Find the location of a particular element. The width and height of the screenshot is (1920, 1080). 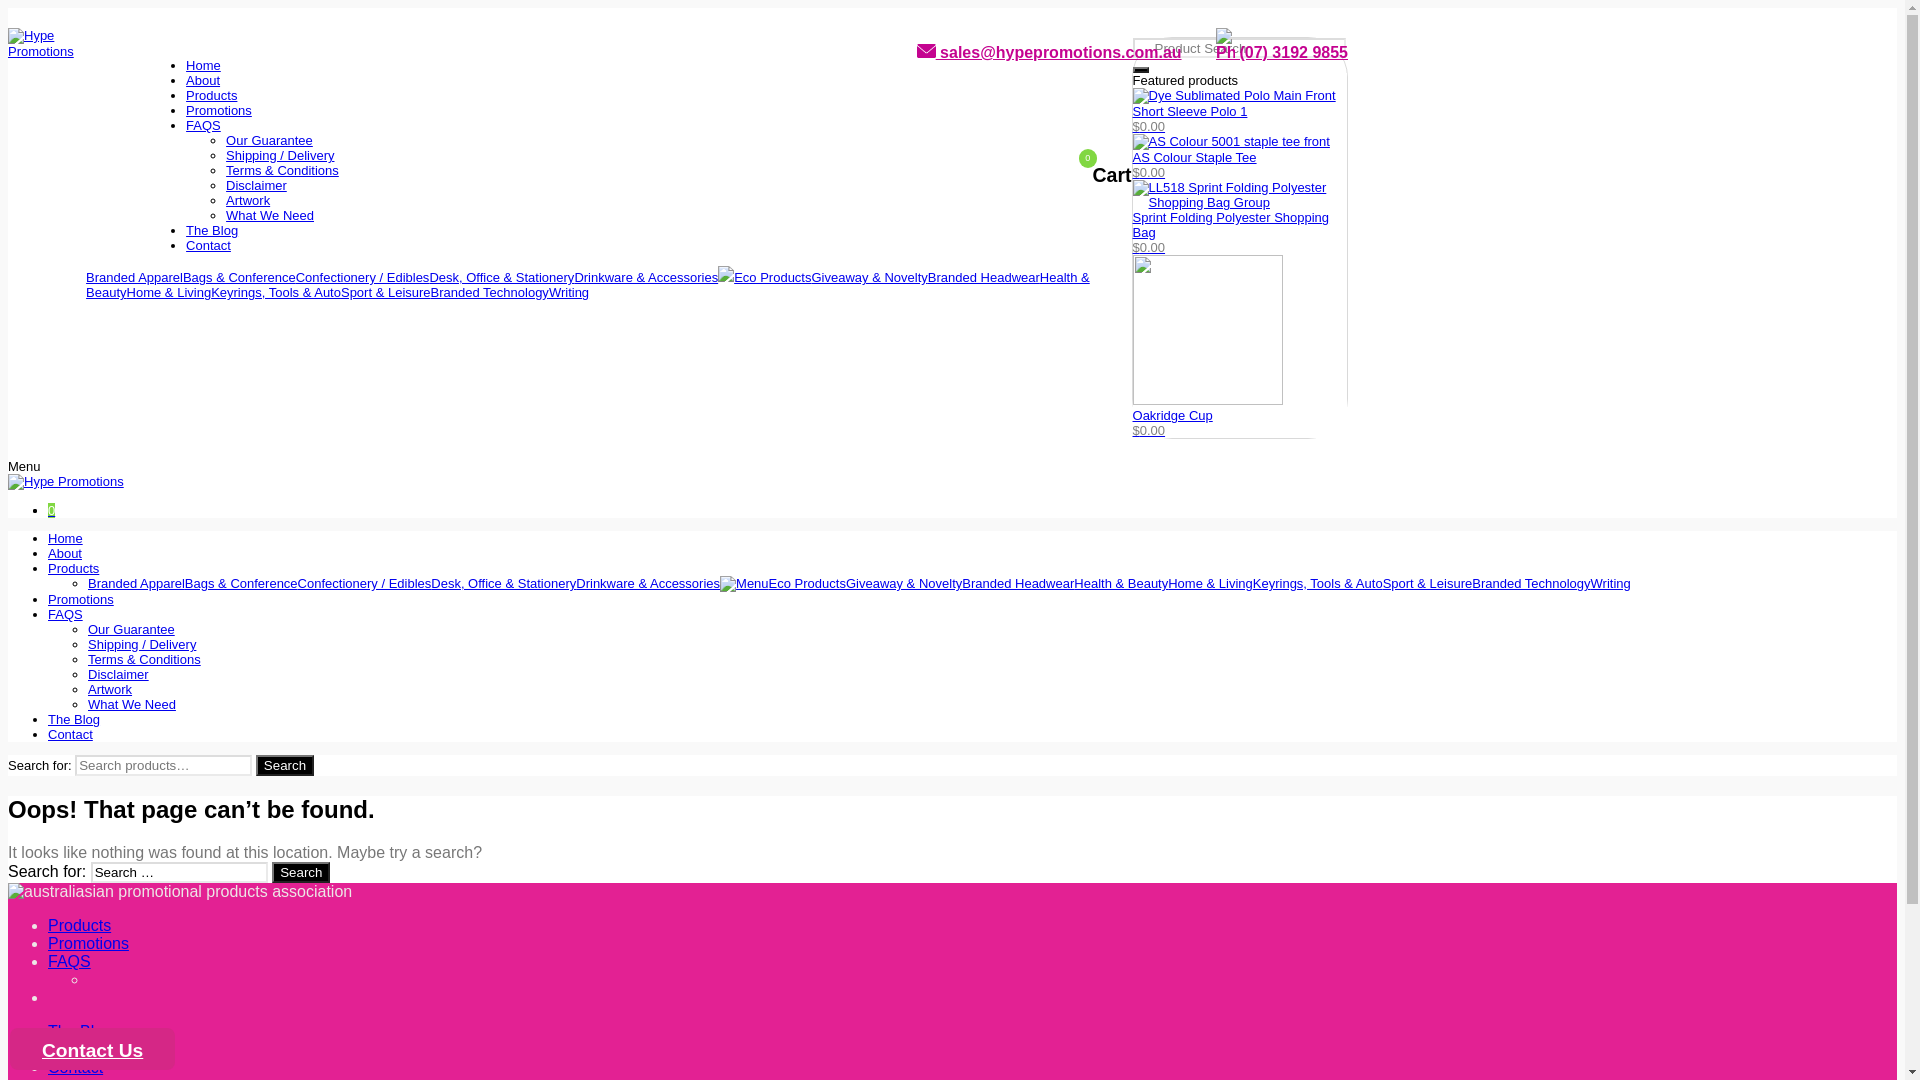

Search is located at coordinates (301, 872).